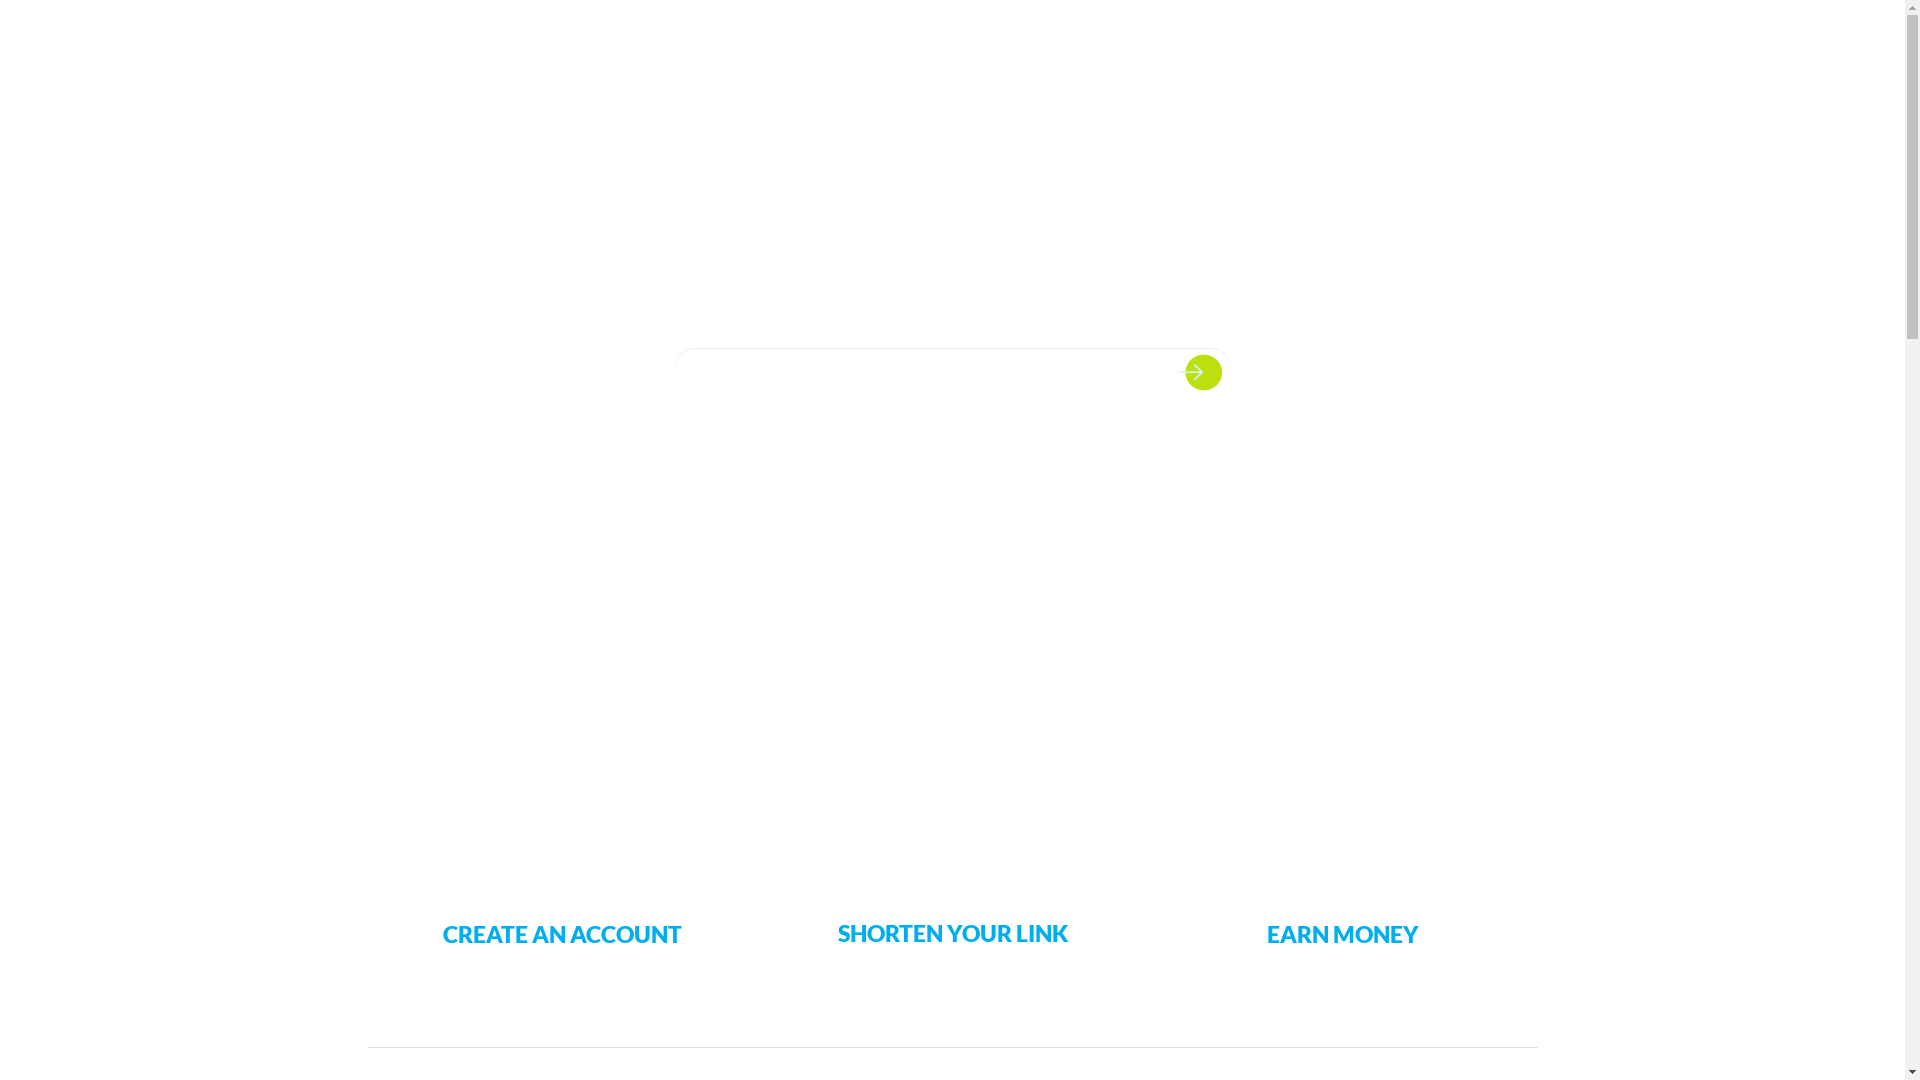 The height and width of the screenshot is (1080, 1920). I want to click on SIGN UP, so click(1498, 61).